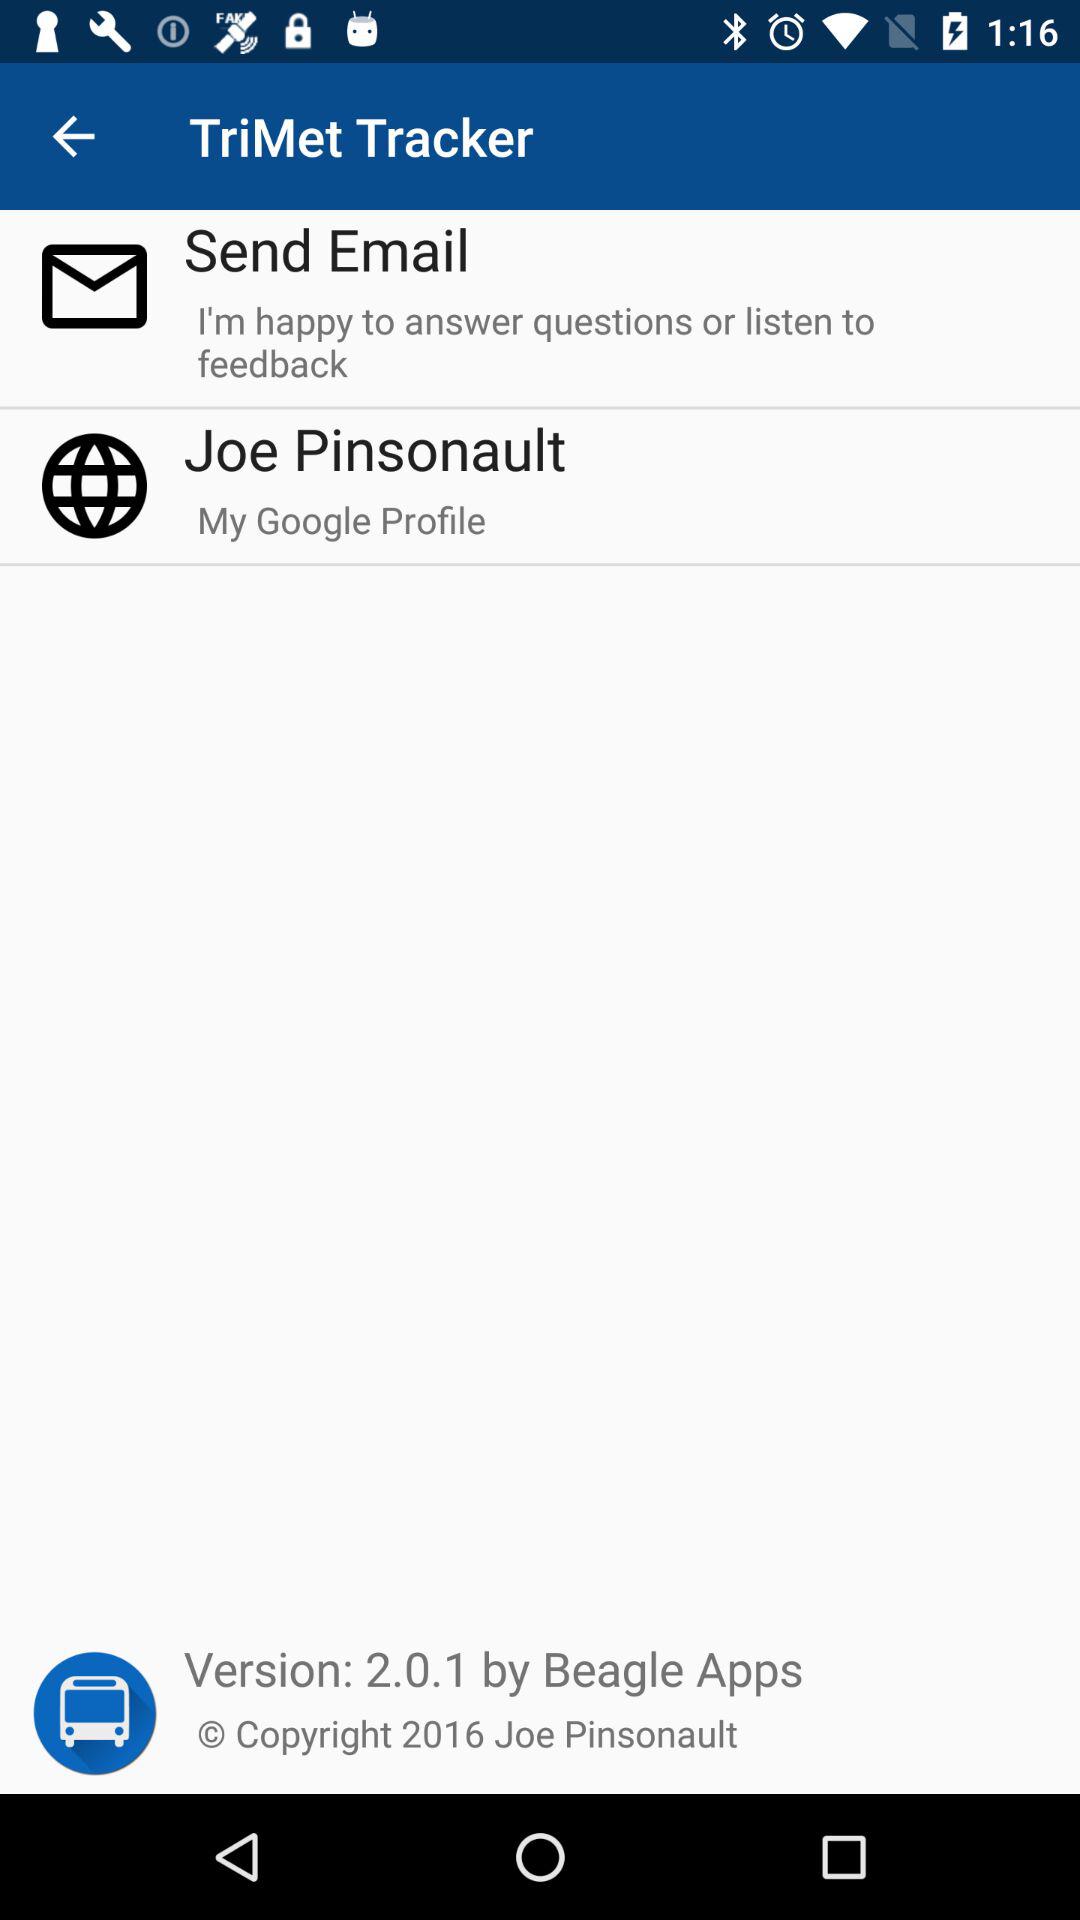  I want to click on turn on the item above the joe pinsonault, so click(612, 350).